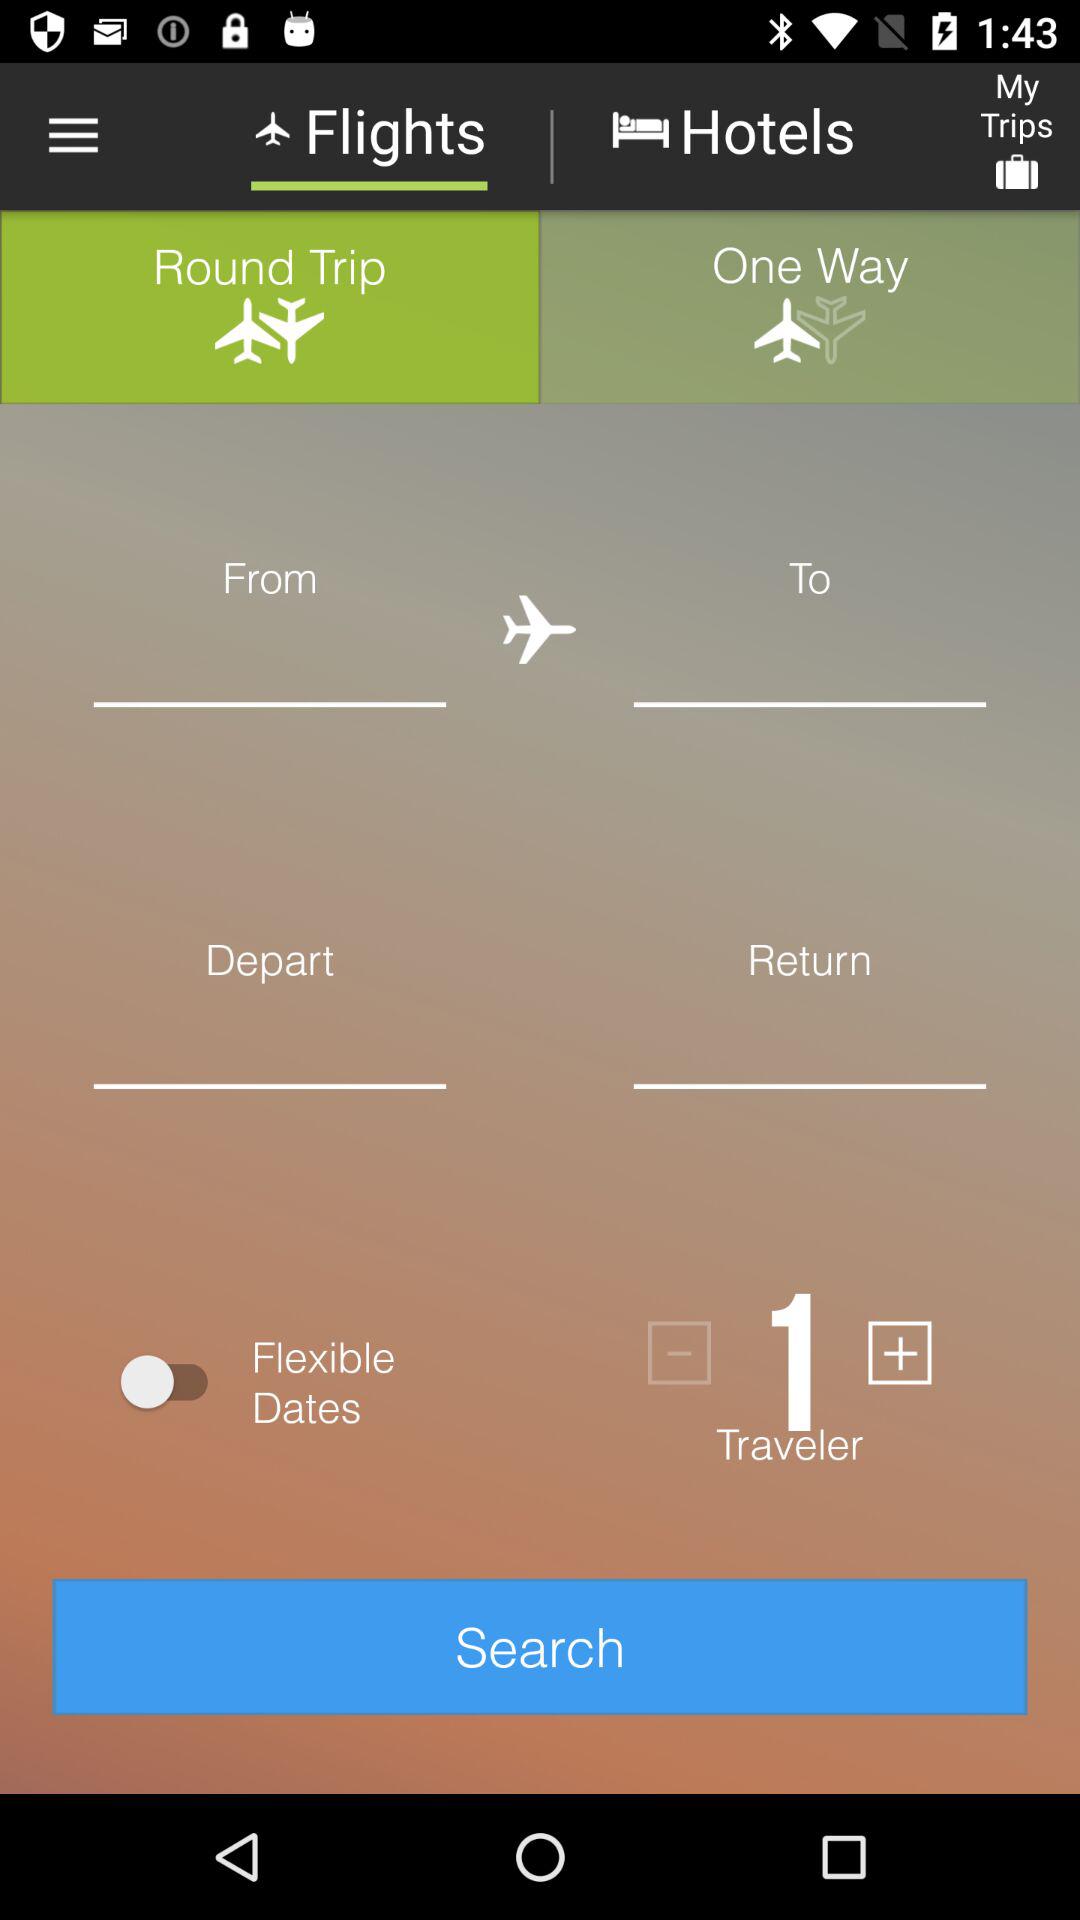 This screenshot has height=1920, width=1080. Describe the element at coordinates (174, 1382) in the screenshot. I see `press the item to the left of the flexible
dates item` at that location.